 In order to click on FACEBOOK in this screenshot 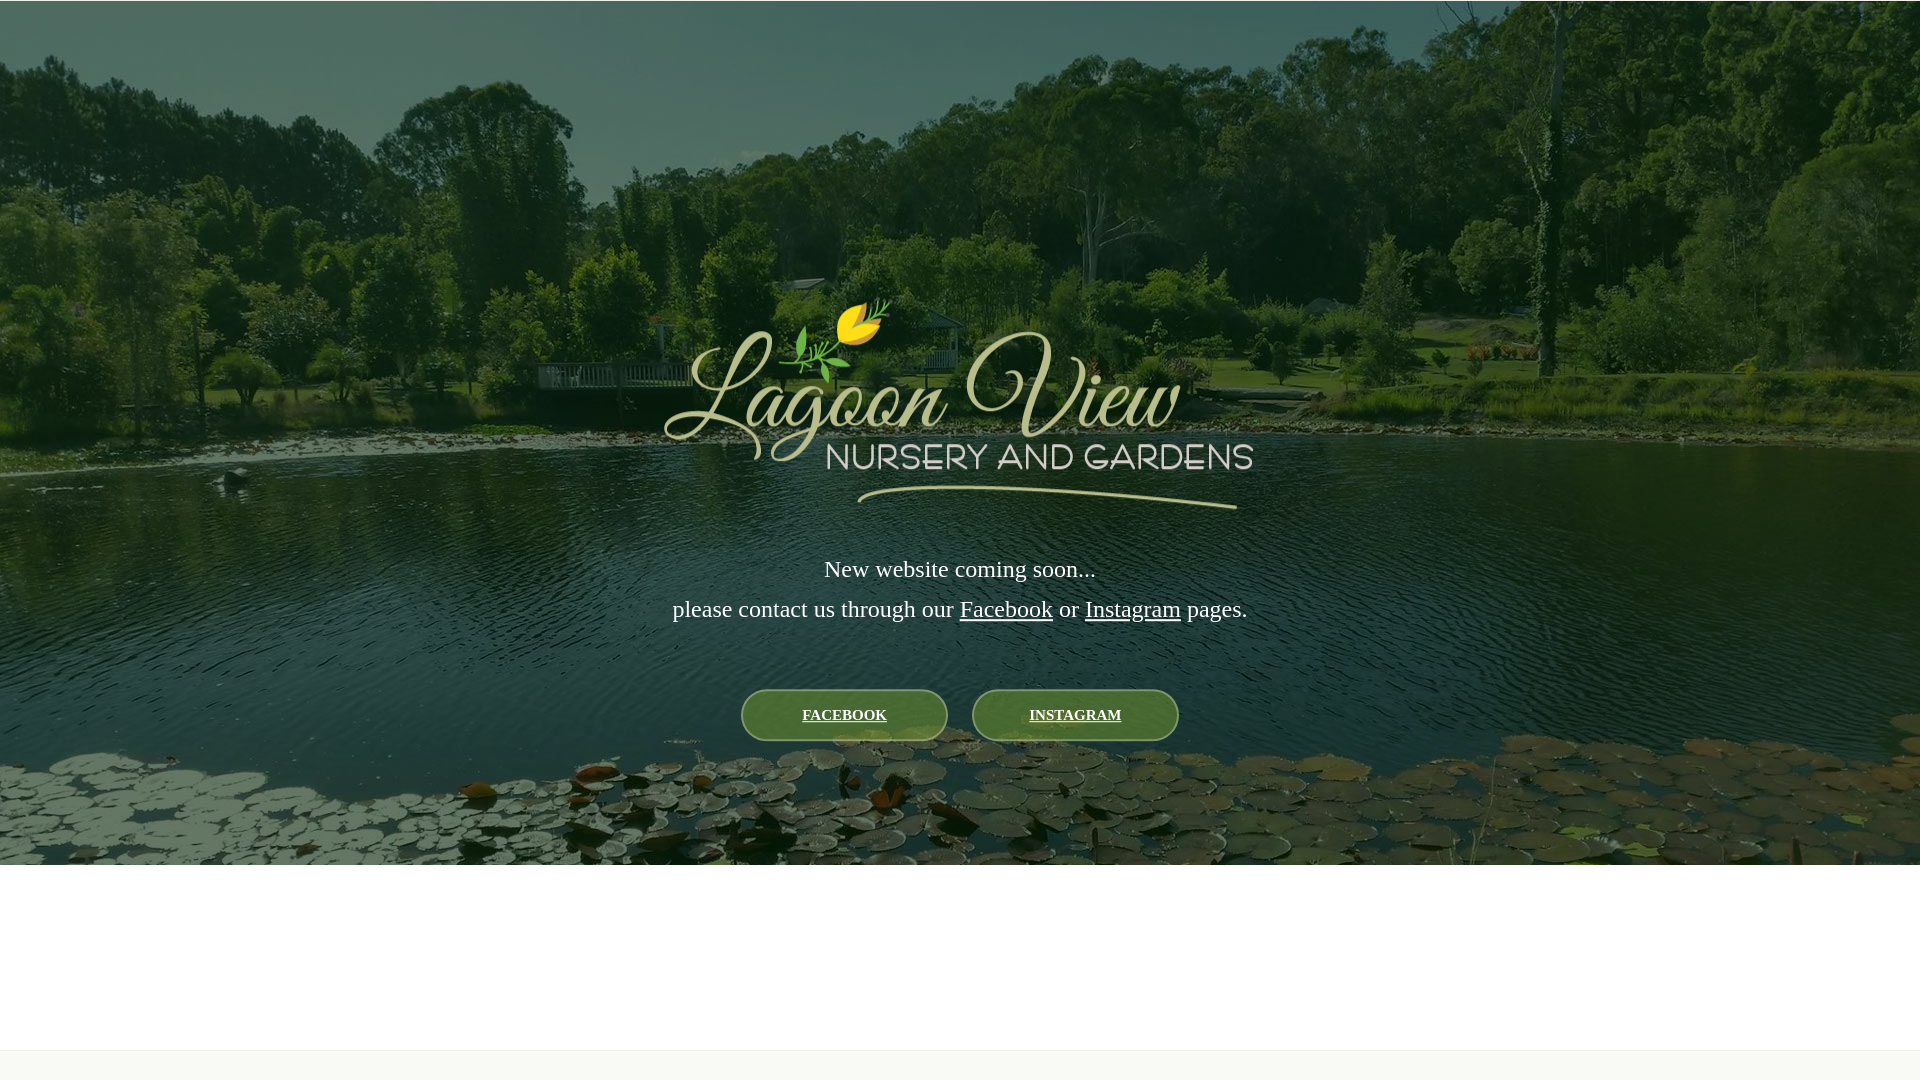, I will do `click(844, 715)`.